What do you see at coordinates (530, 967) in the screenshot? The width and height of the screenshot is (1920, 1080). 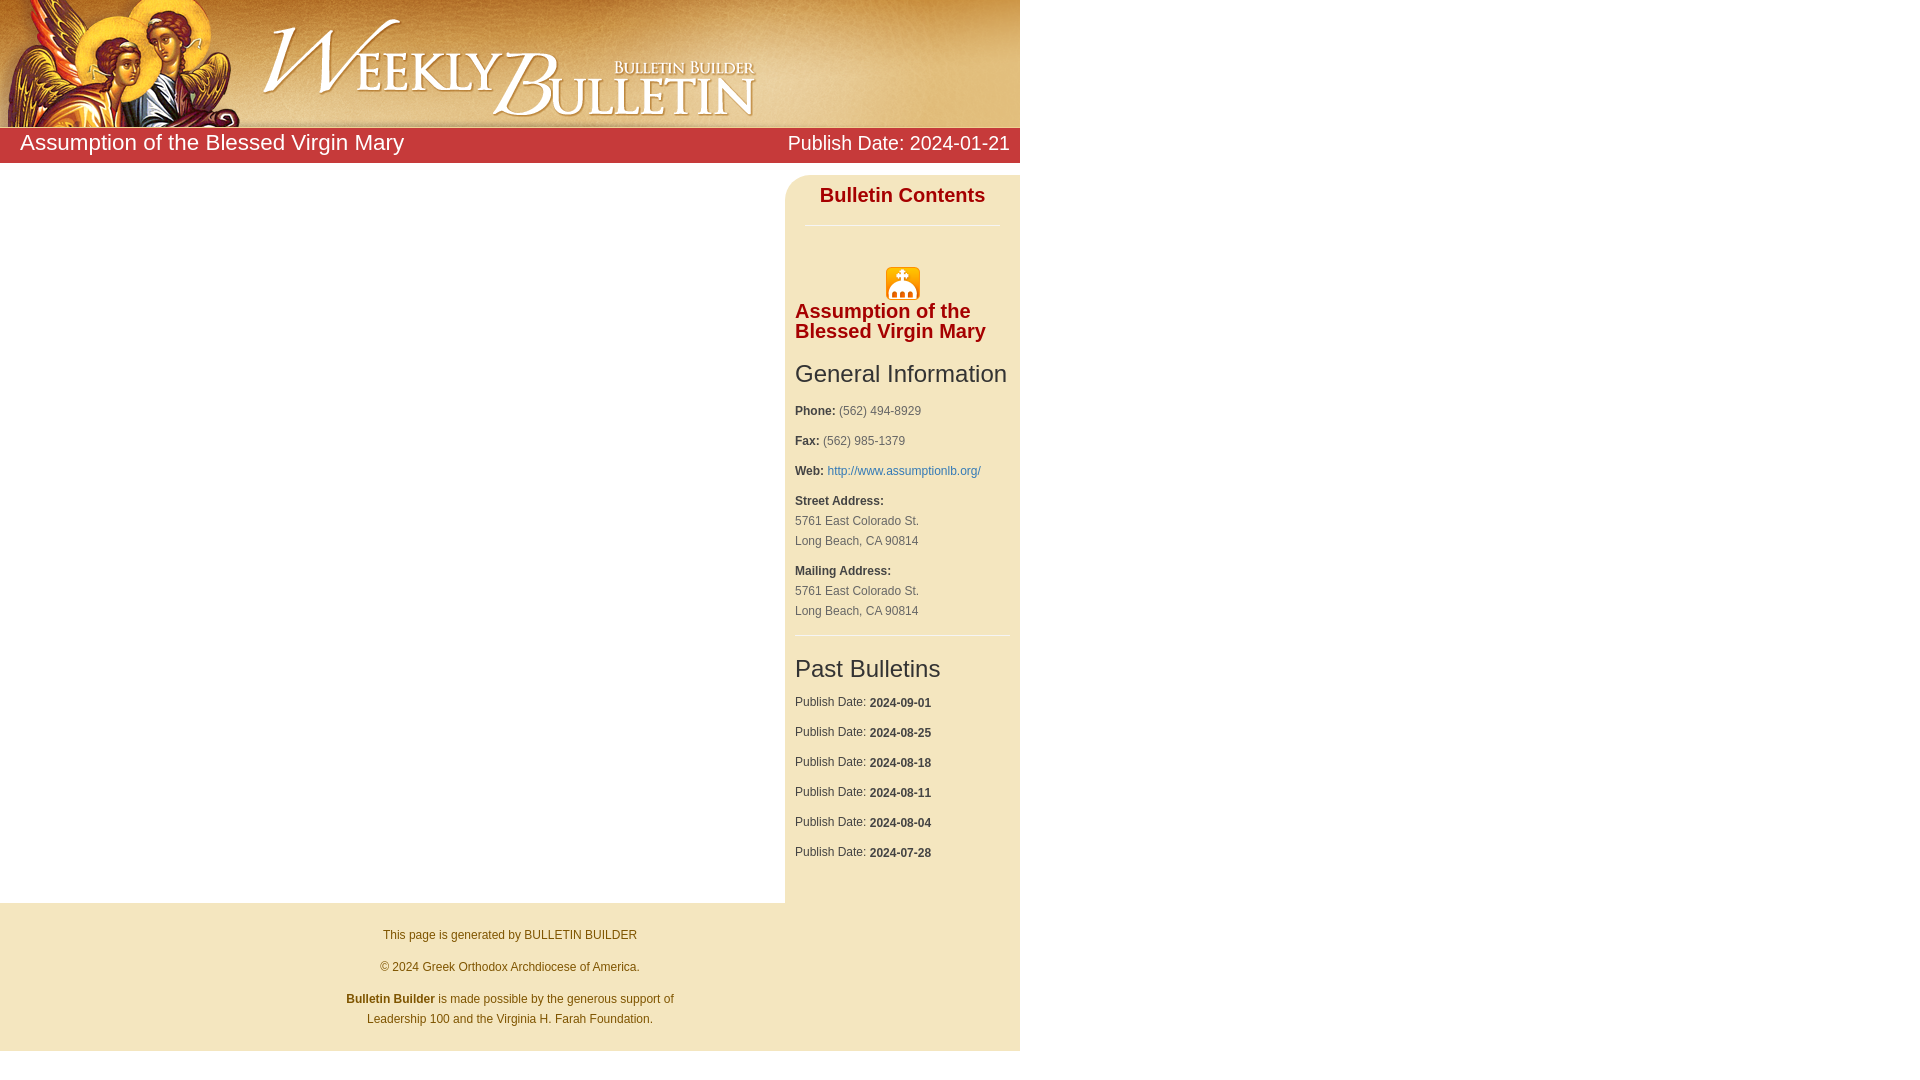 I see `Greek Orthodox Archdiocese of America.` at bounding box center [530, 967].